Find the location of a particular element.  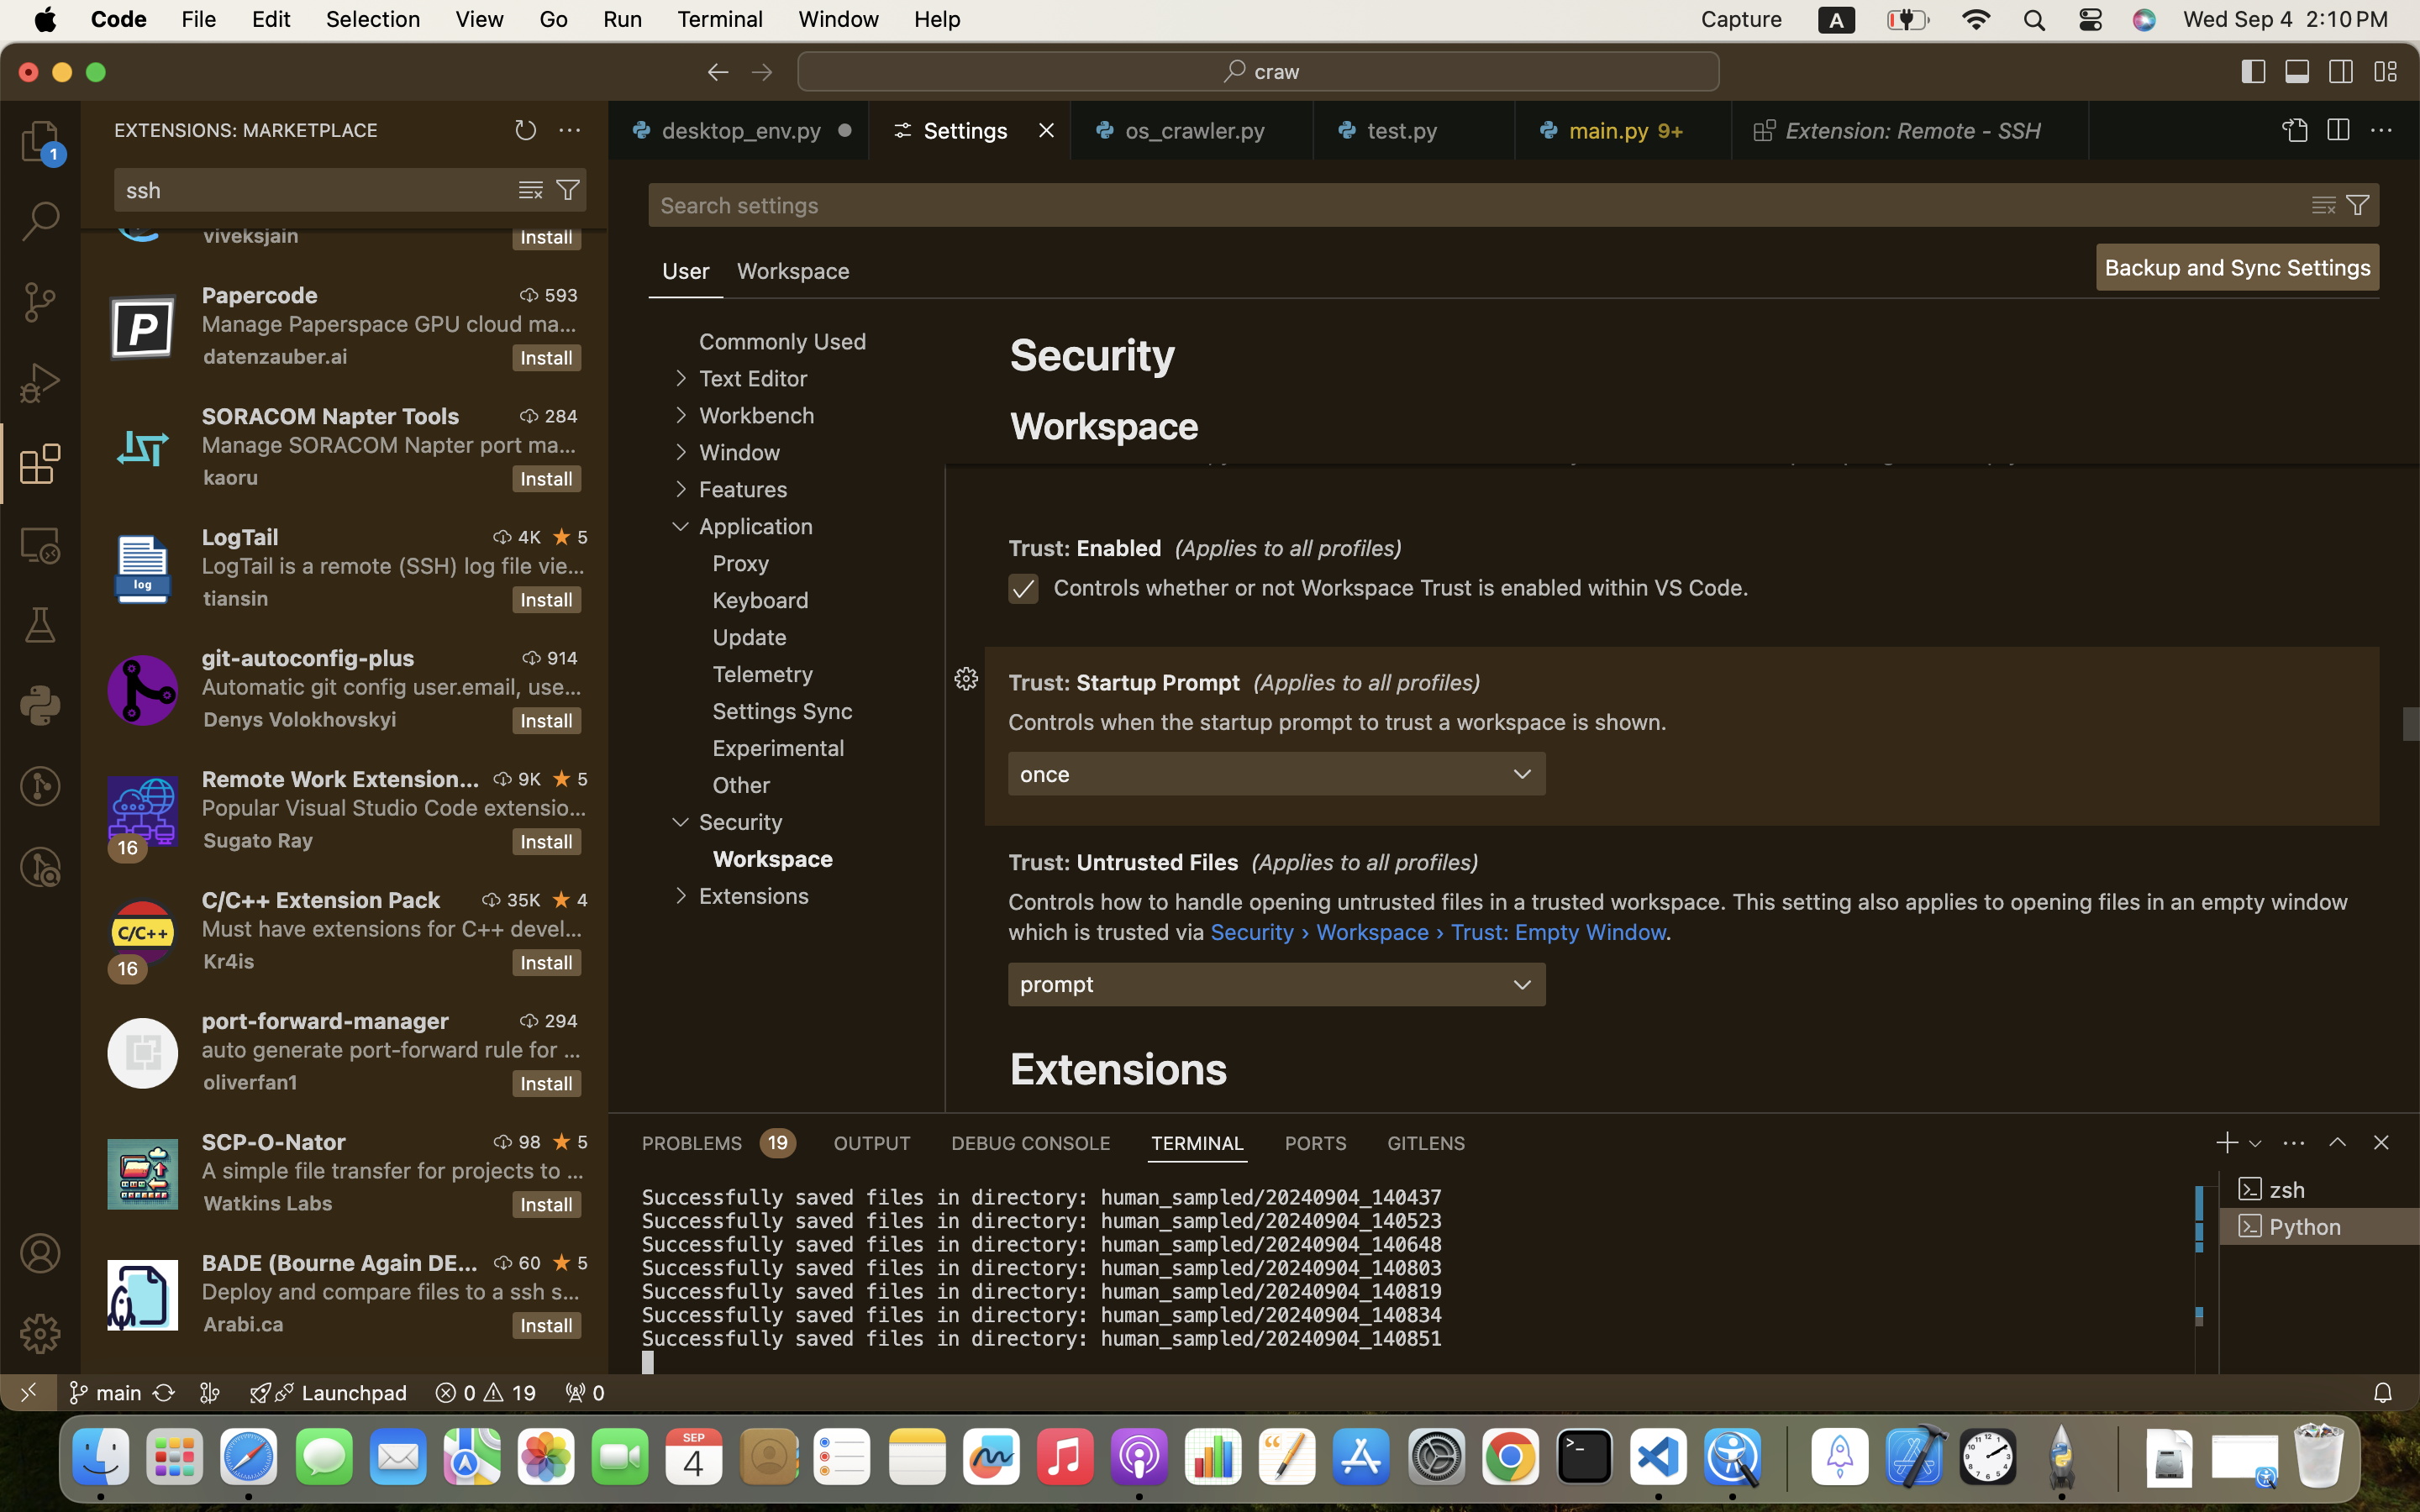

284 is located at coordinates (561, 416).